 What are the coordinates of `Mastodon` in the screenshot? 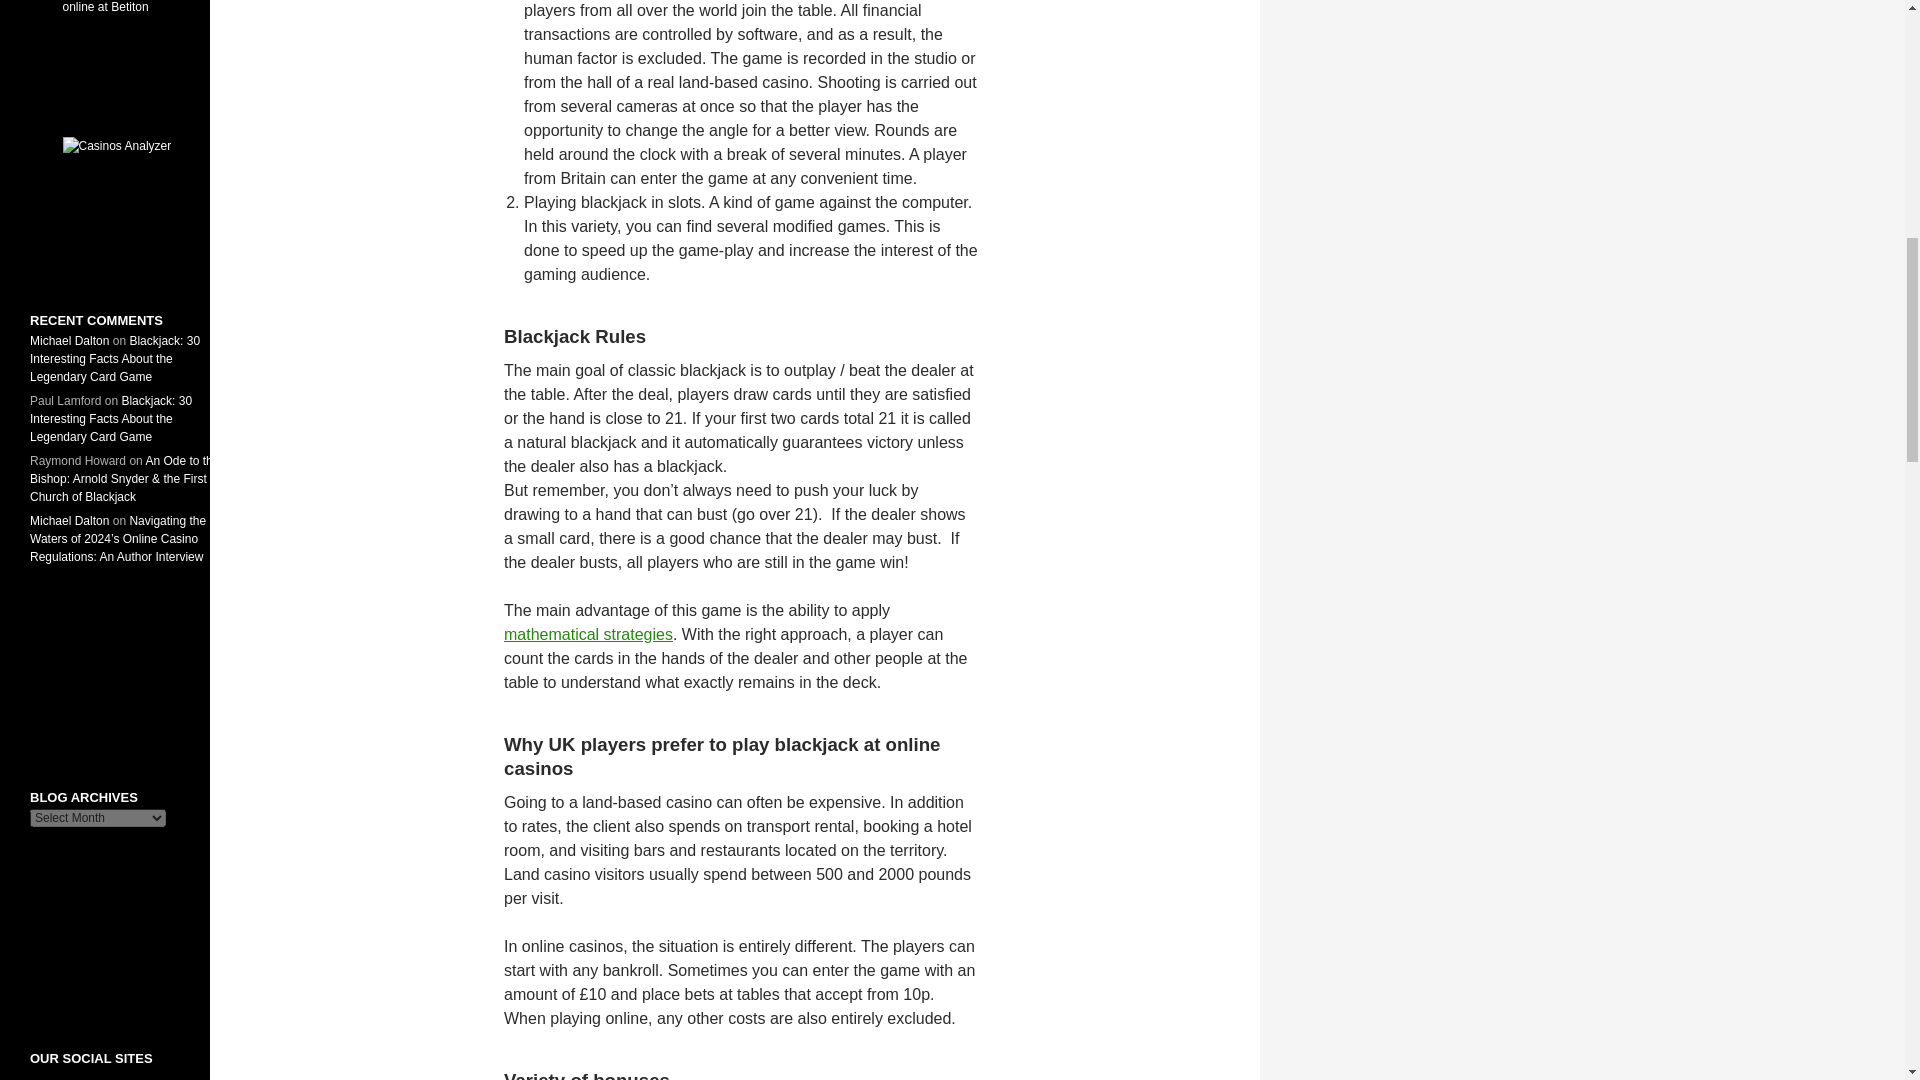 It's located at (118, 1076).